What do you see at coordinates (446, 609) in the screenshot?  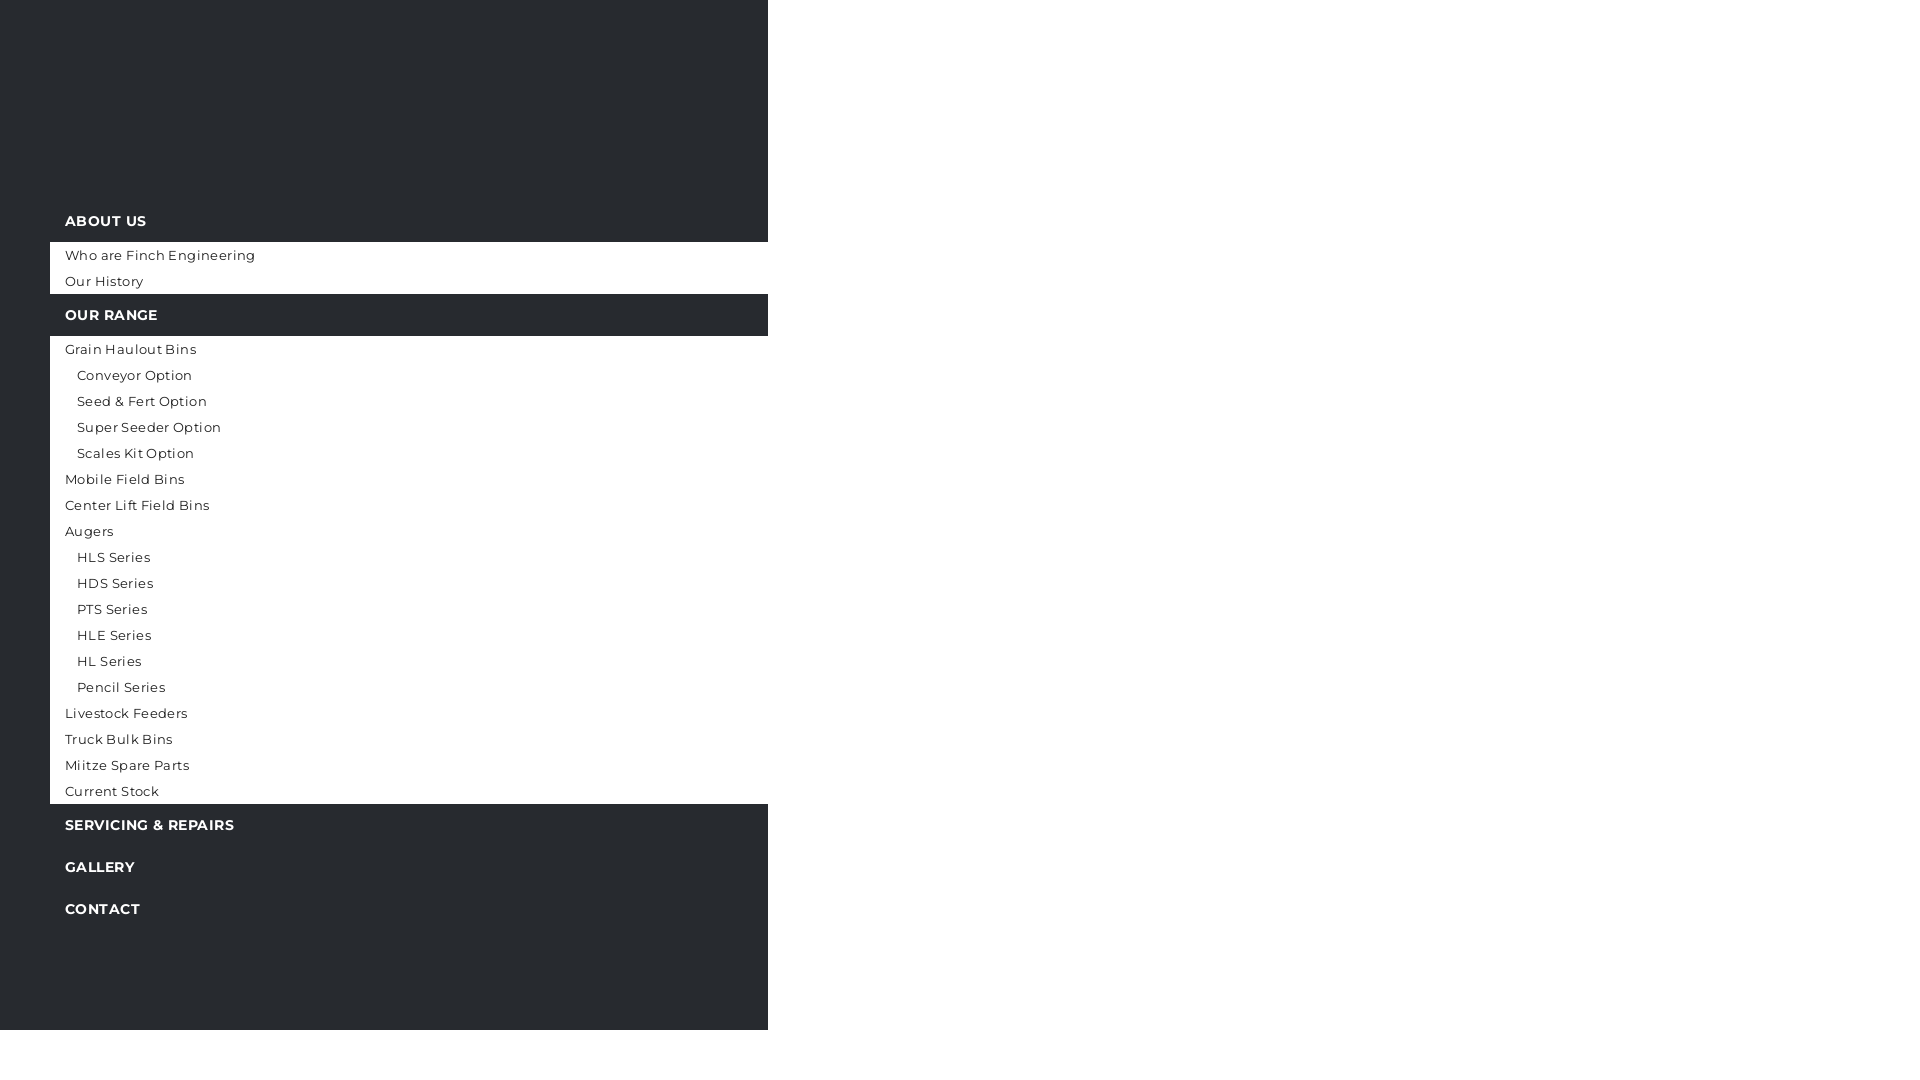 I see `PTS Series` at bounding box center [446, 609].